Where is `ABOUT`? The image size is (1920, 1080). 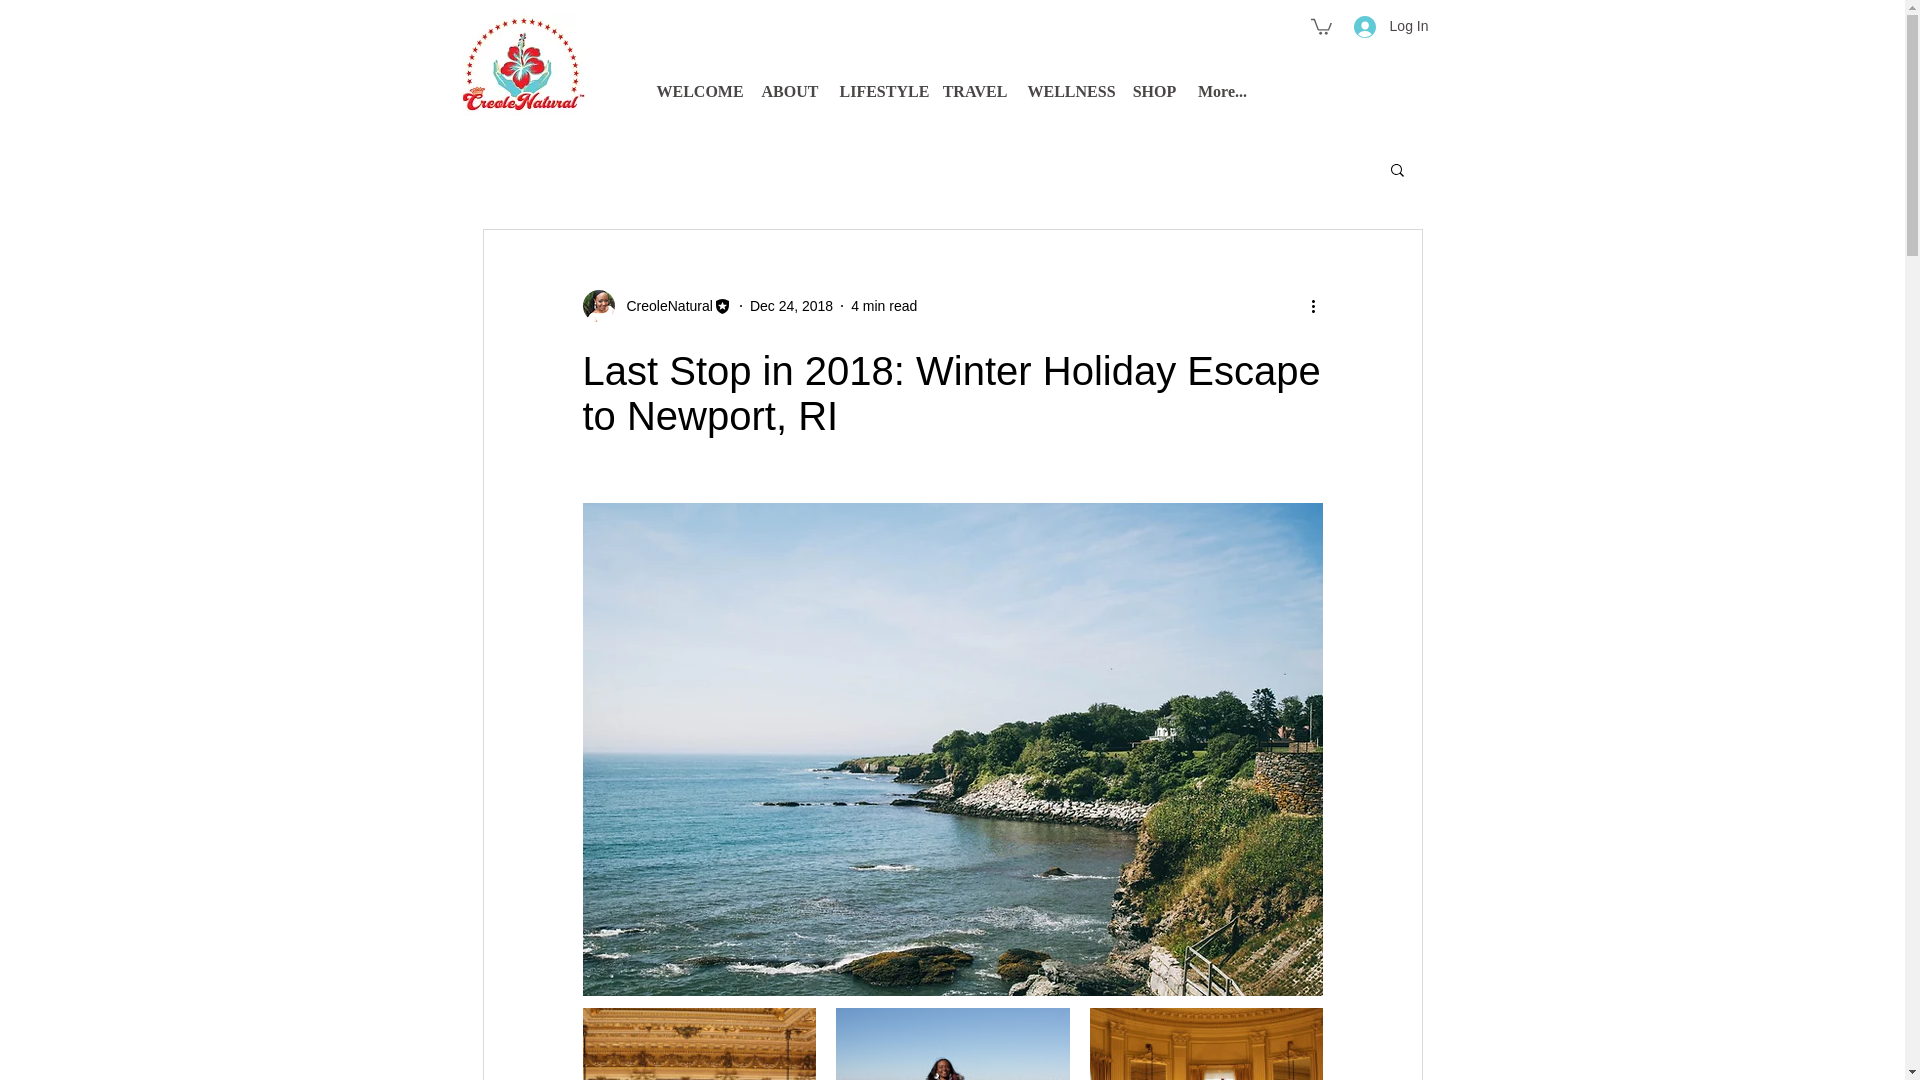
ABOUT is located at coordinates (790, 91).